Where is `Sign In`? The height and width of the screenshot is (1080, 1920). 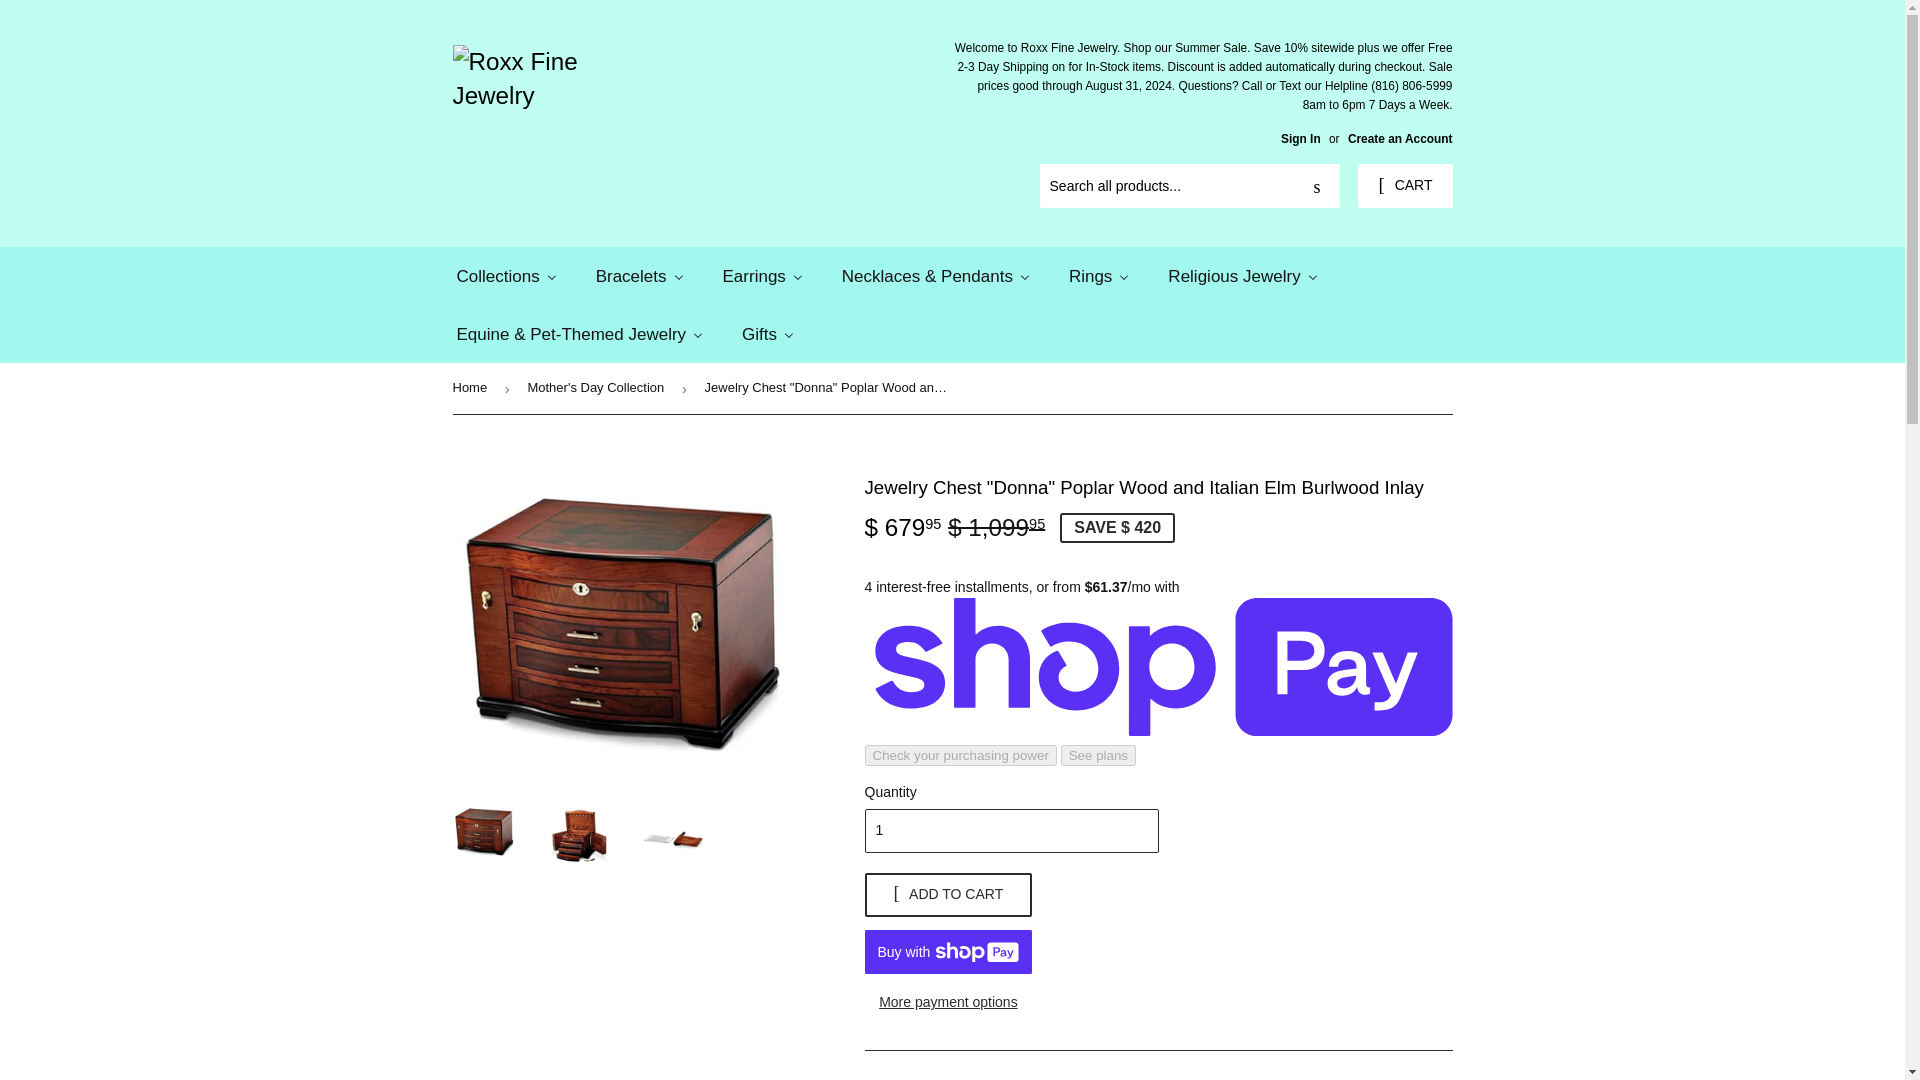
Sign In is located at coordinates (1300, 138).